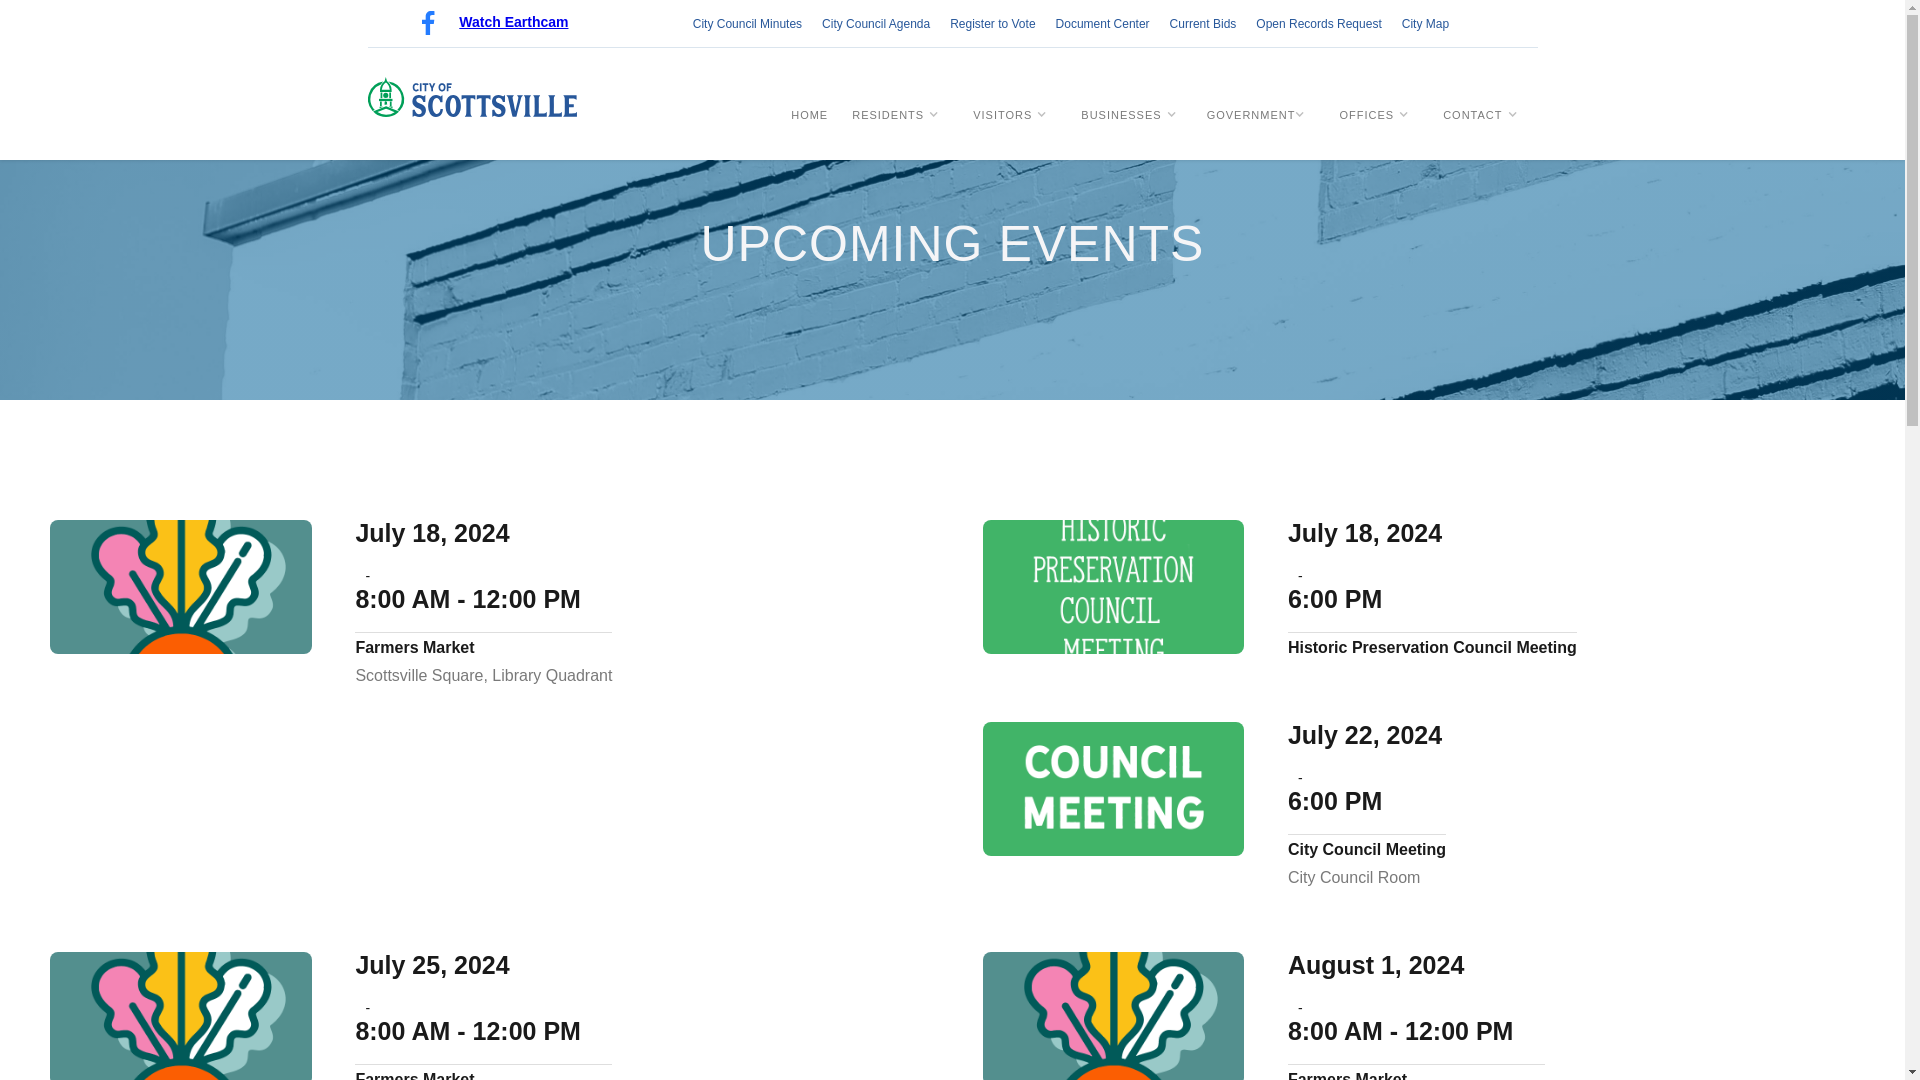 The width and height of the screenshot is (1920, 1080). What do you see at coordinates (875, 23) in the screenshot?
I see `City Council Agenda` at bounding box center [875, 23].